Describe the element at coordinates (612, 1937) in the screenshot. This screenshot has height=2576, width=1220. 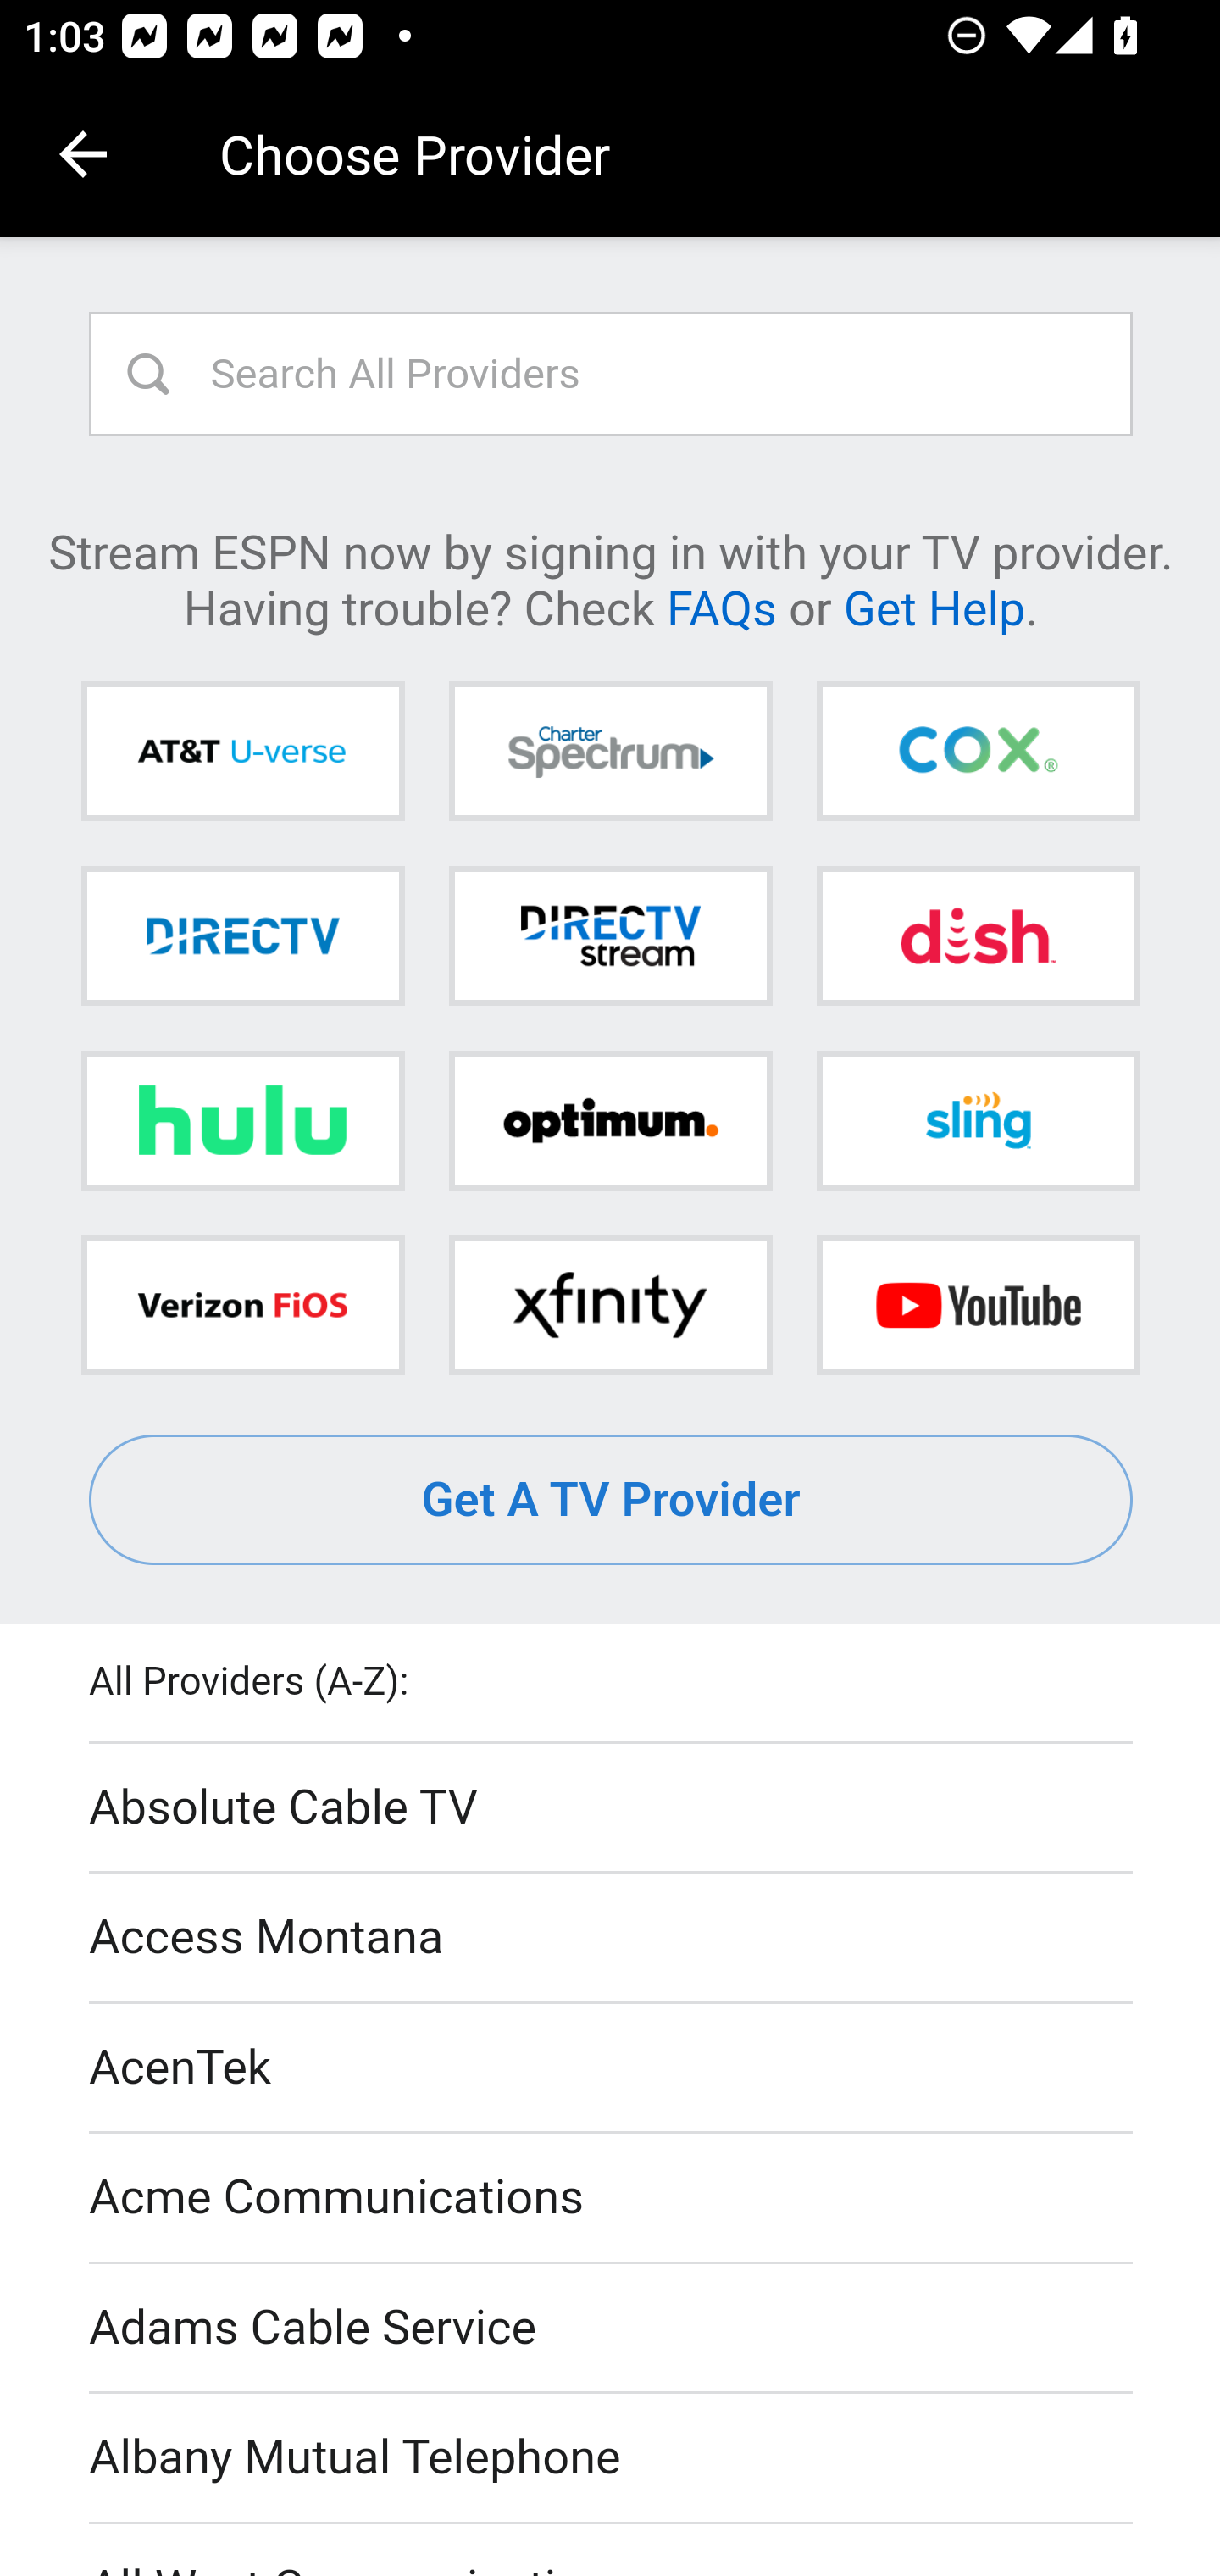
I see `Access Montana` at that location.